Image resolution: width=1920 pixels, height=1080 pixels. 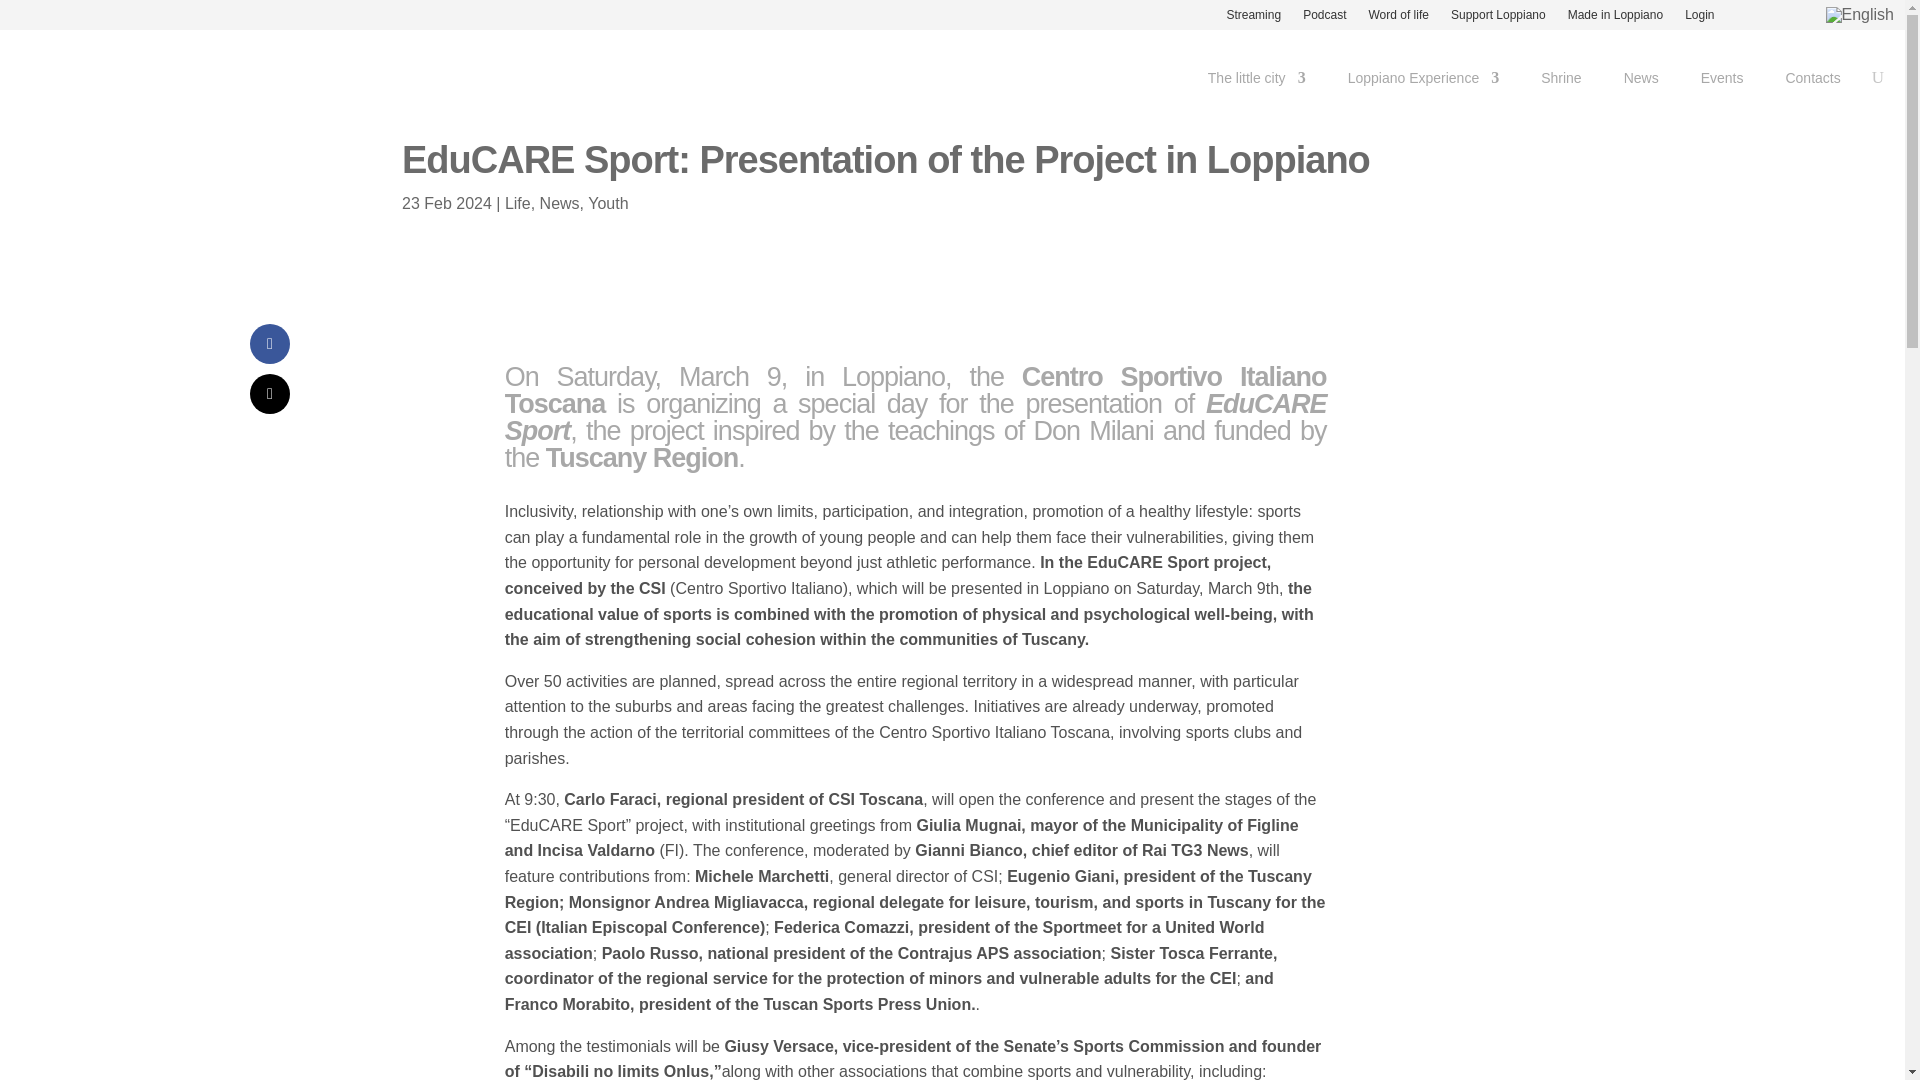 I want to click on Streaming, so click(x=1253, y=18).